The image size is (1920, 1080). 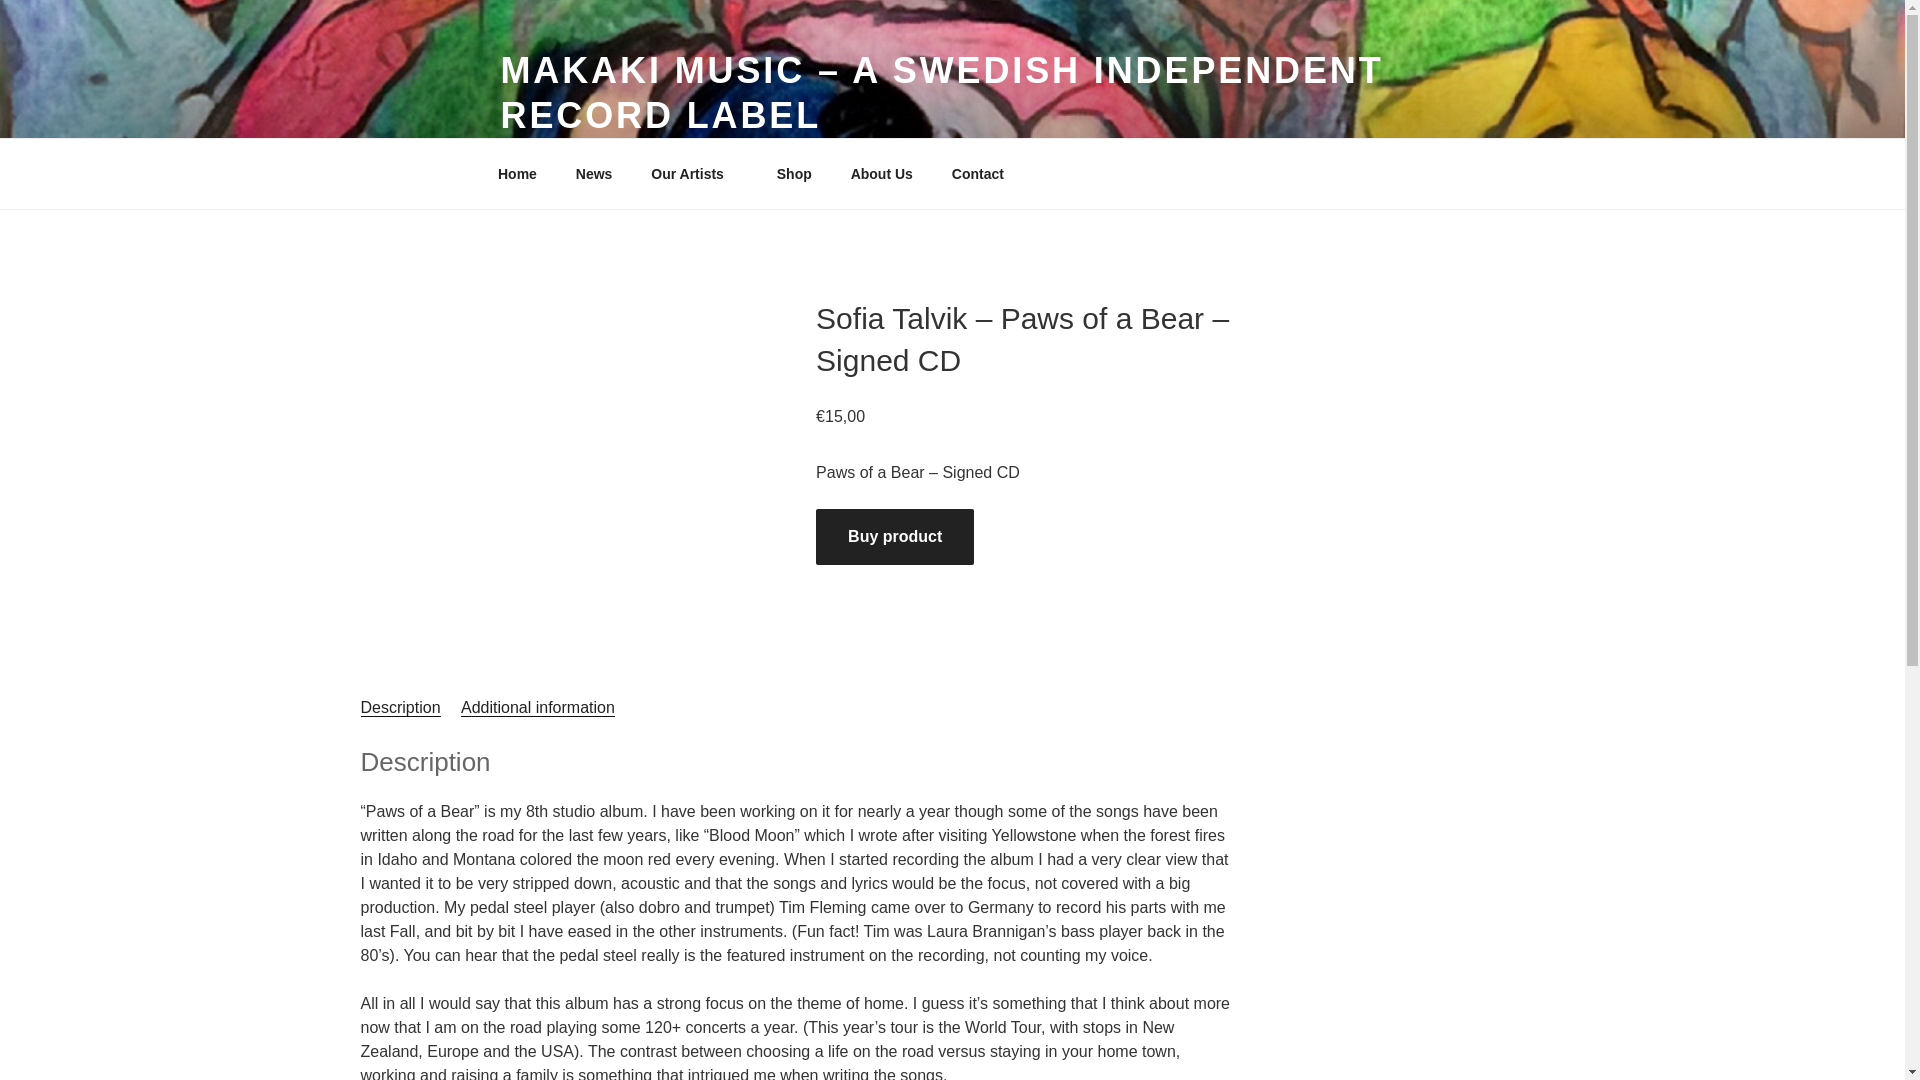 I want to click on Home, so click(x=517, y=174).